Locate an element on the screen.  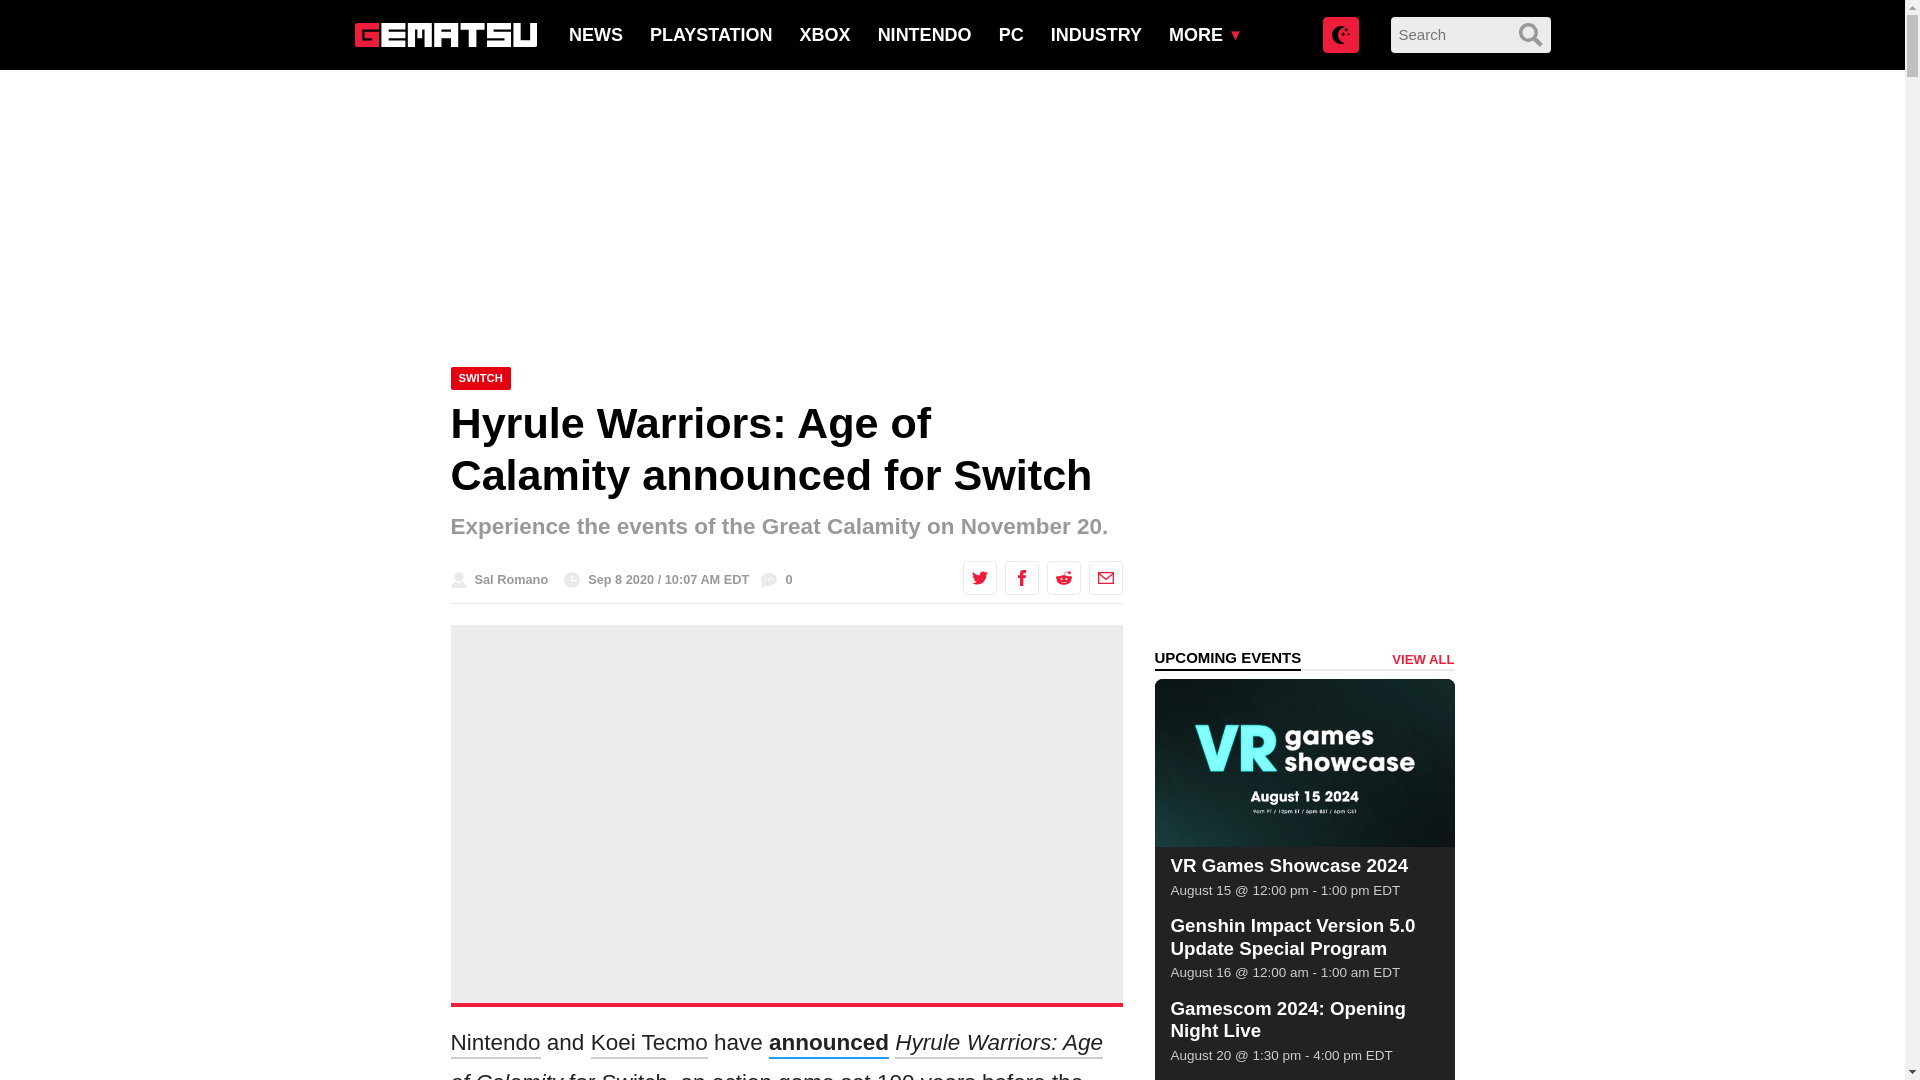
PLAYSTATION is located at coordinates (712, 34).